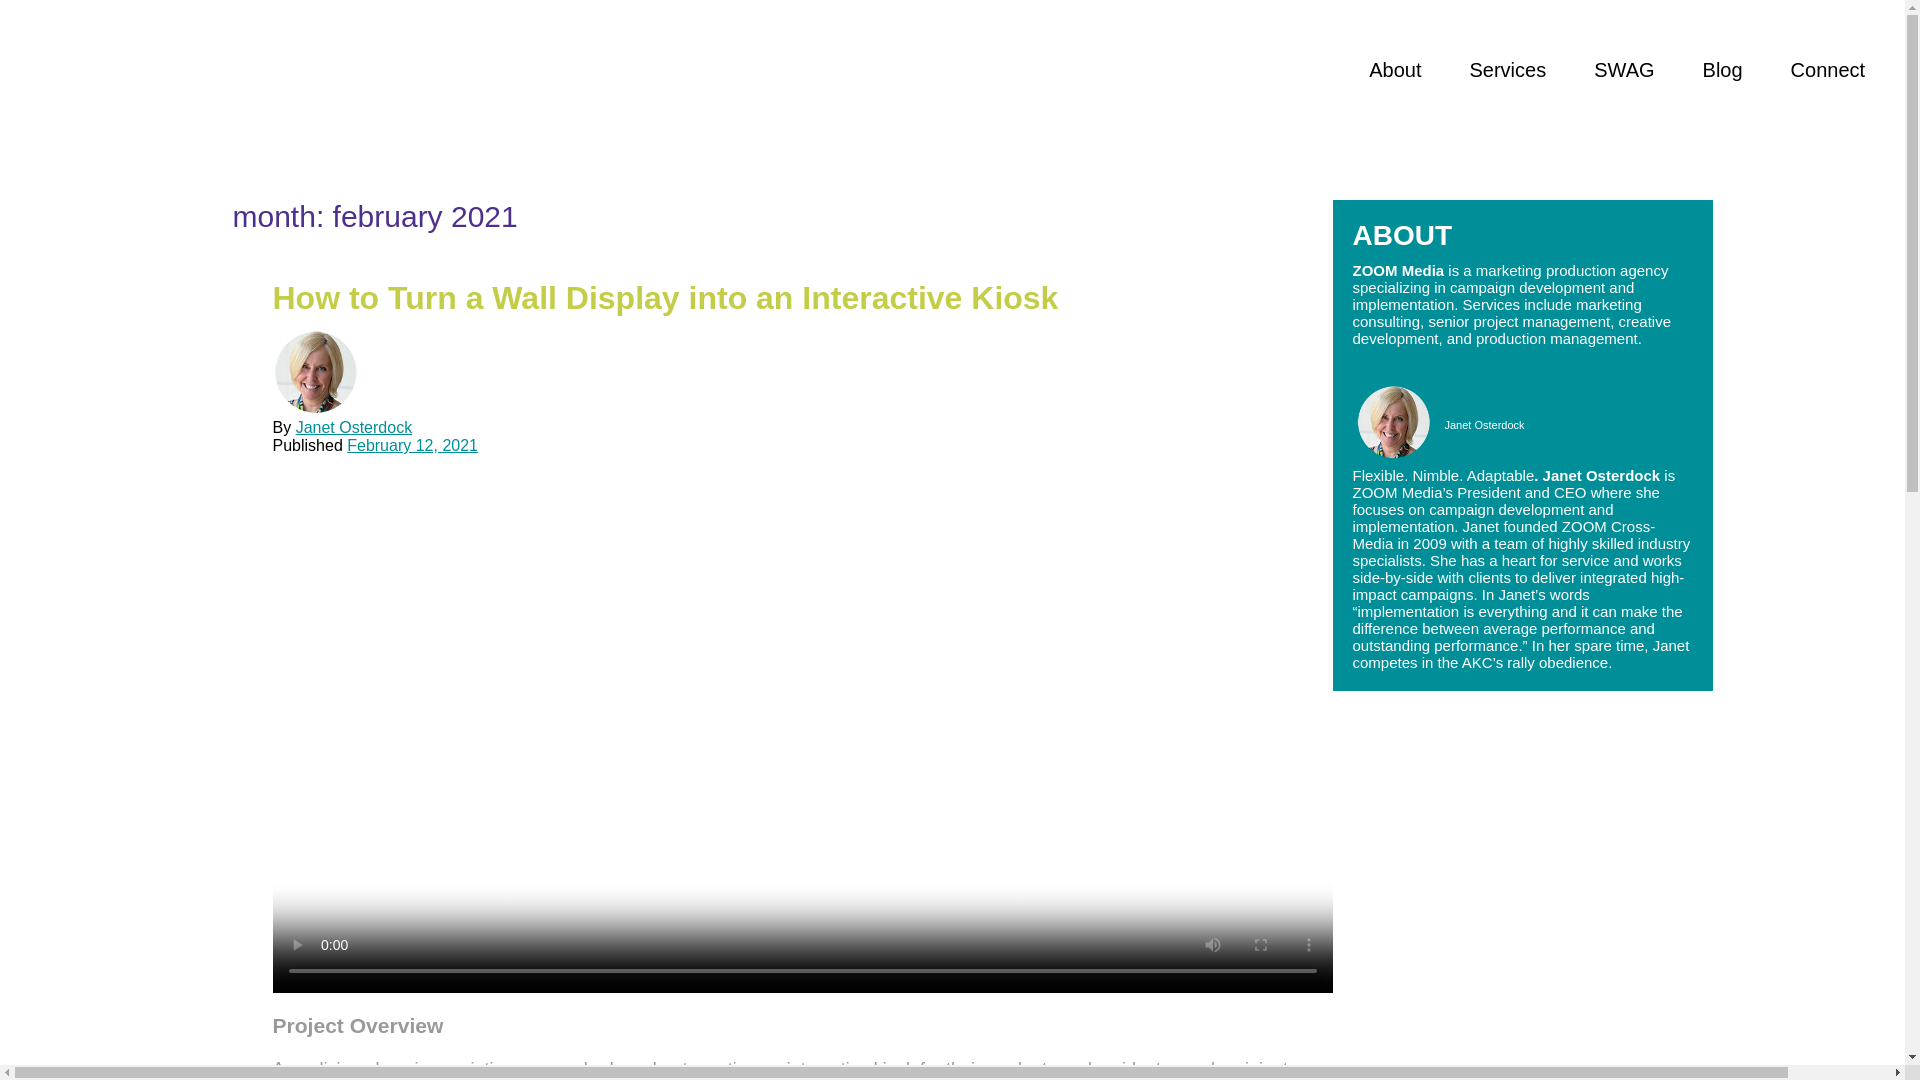 This screenshot has height=1080, width=1920. What do you see at coordinates (1623, 70) in the screenshot?
I see `SWAG` at bounding box center [1623, 70].